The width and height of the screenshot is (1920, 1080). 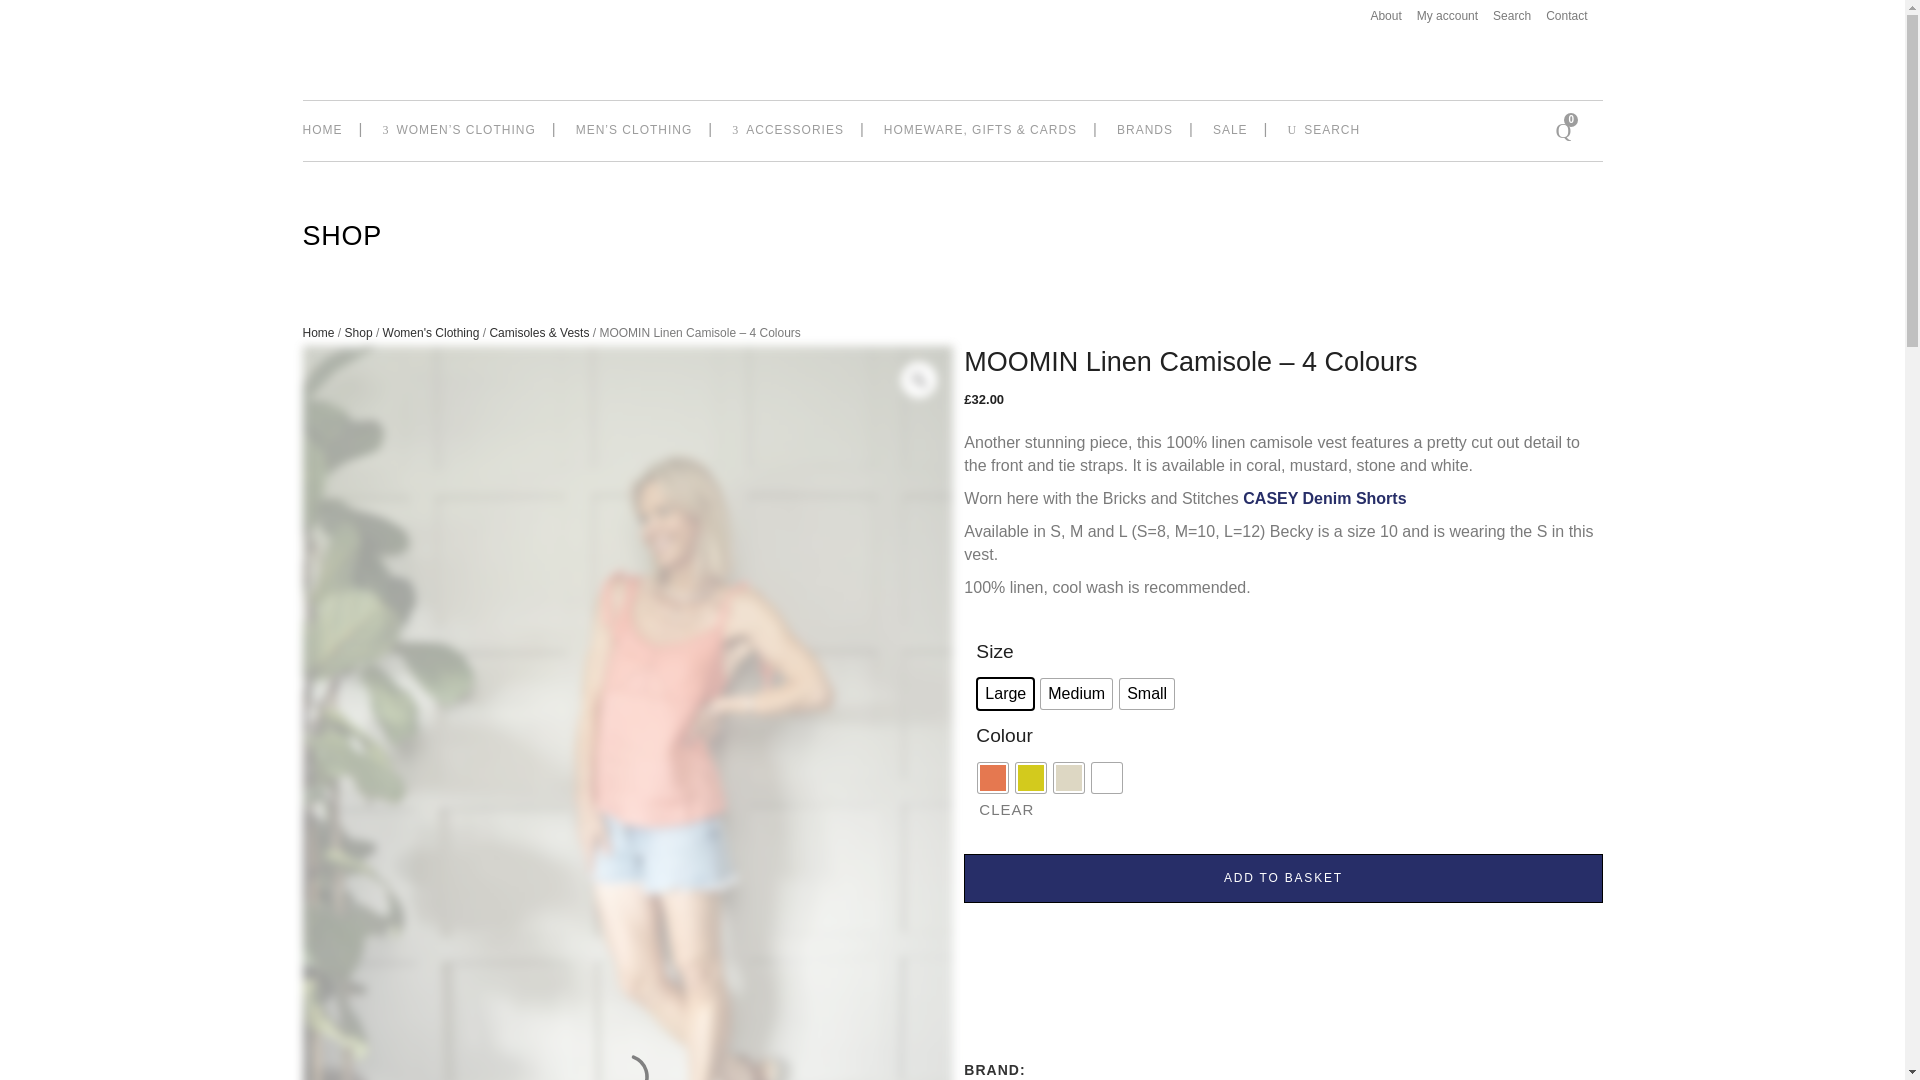 I want to click on Search, so click(x=1504, y=16).